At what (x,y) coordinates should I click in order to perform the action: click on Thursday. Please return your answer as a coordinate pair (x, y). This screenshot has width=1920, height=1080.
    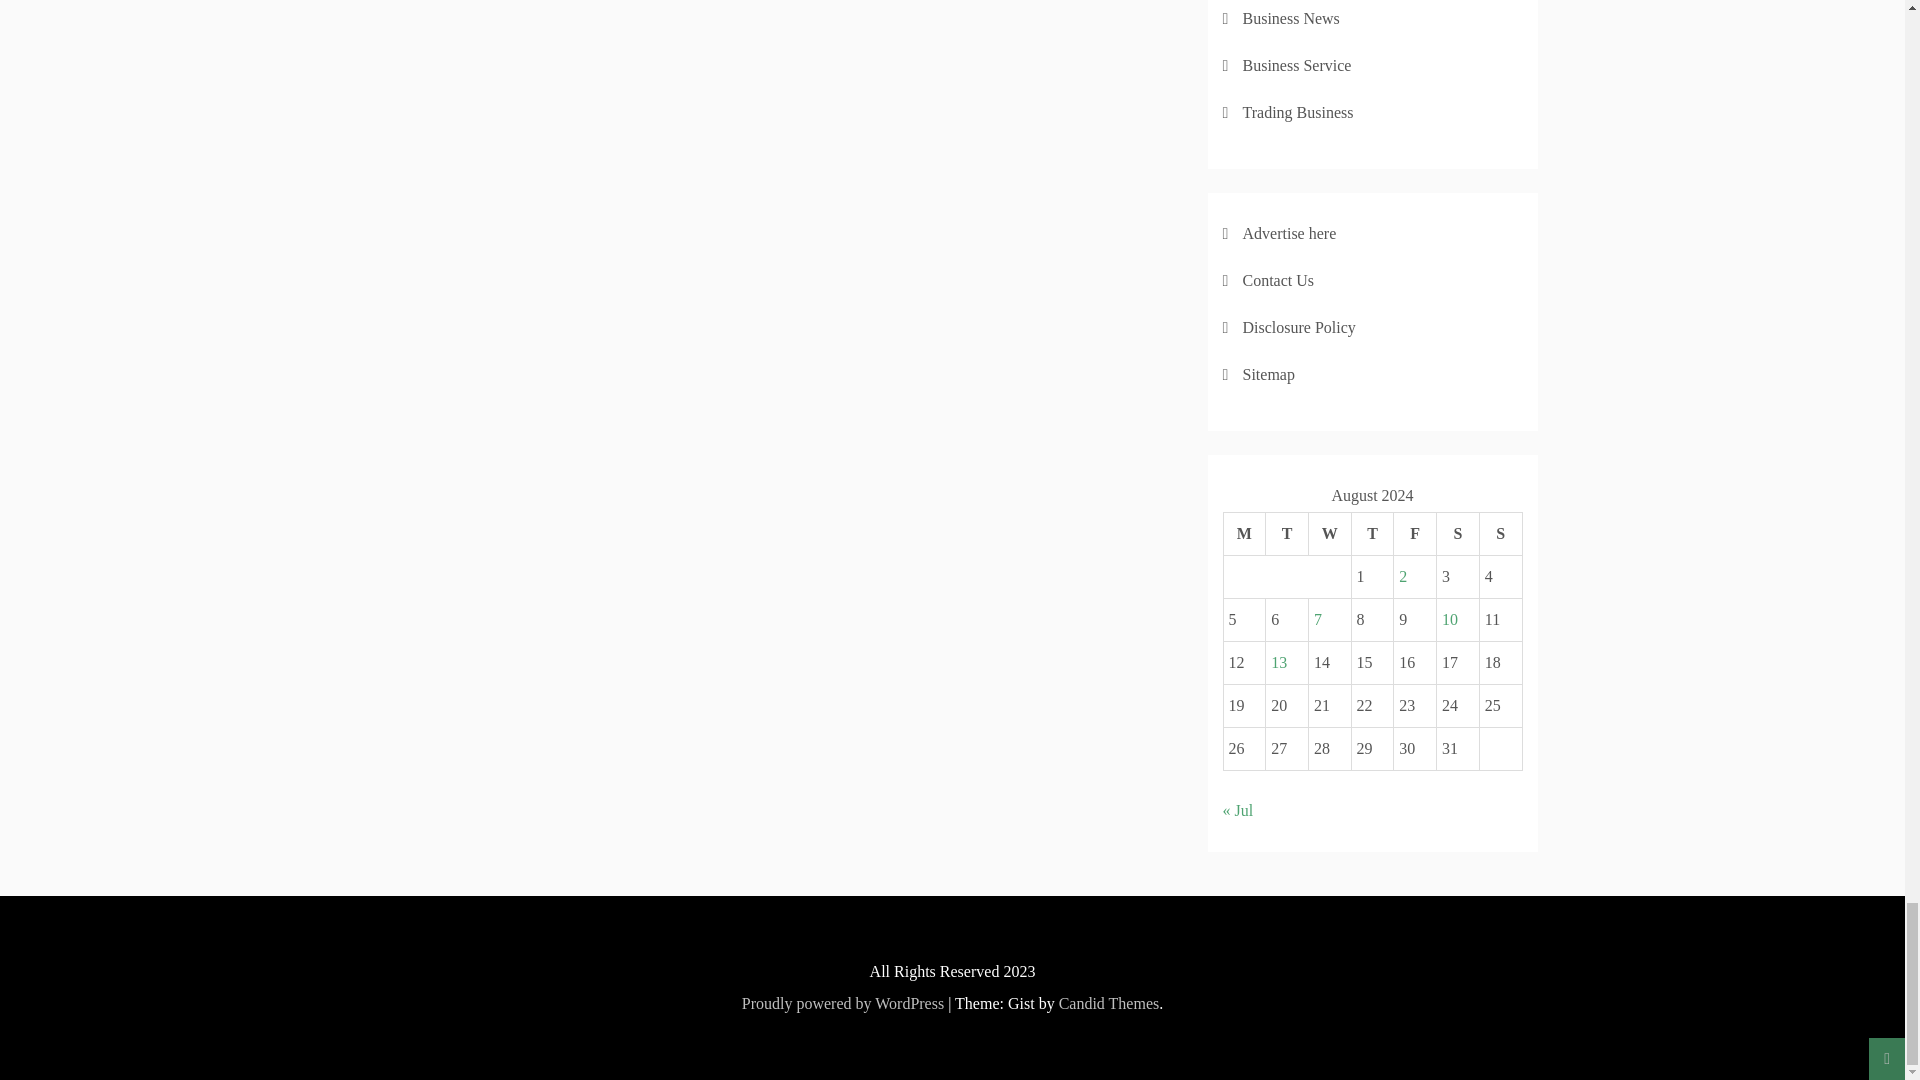
    Looking at the image, I should click on (1372, 533).